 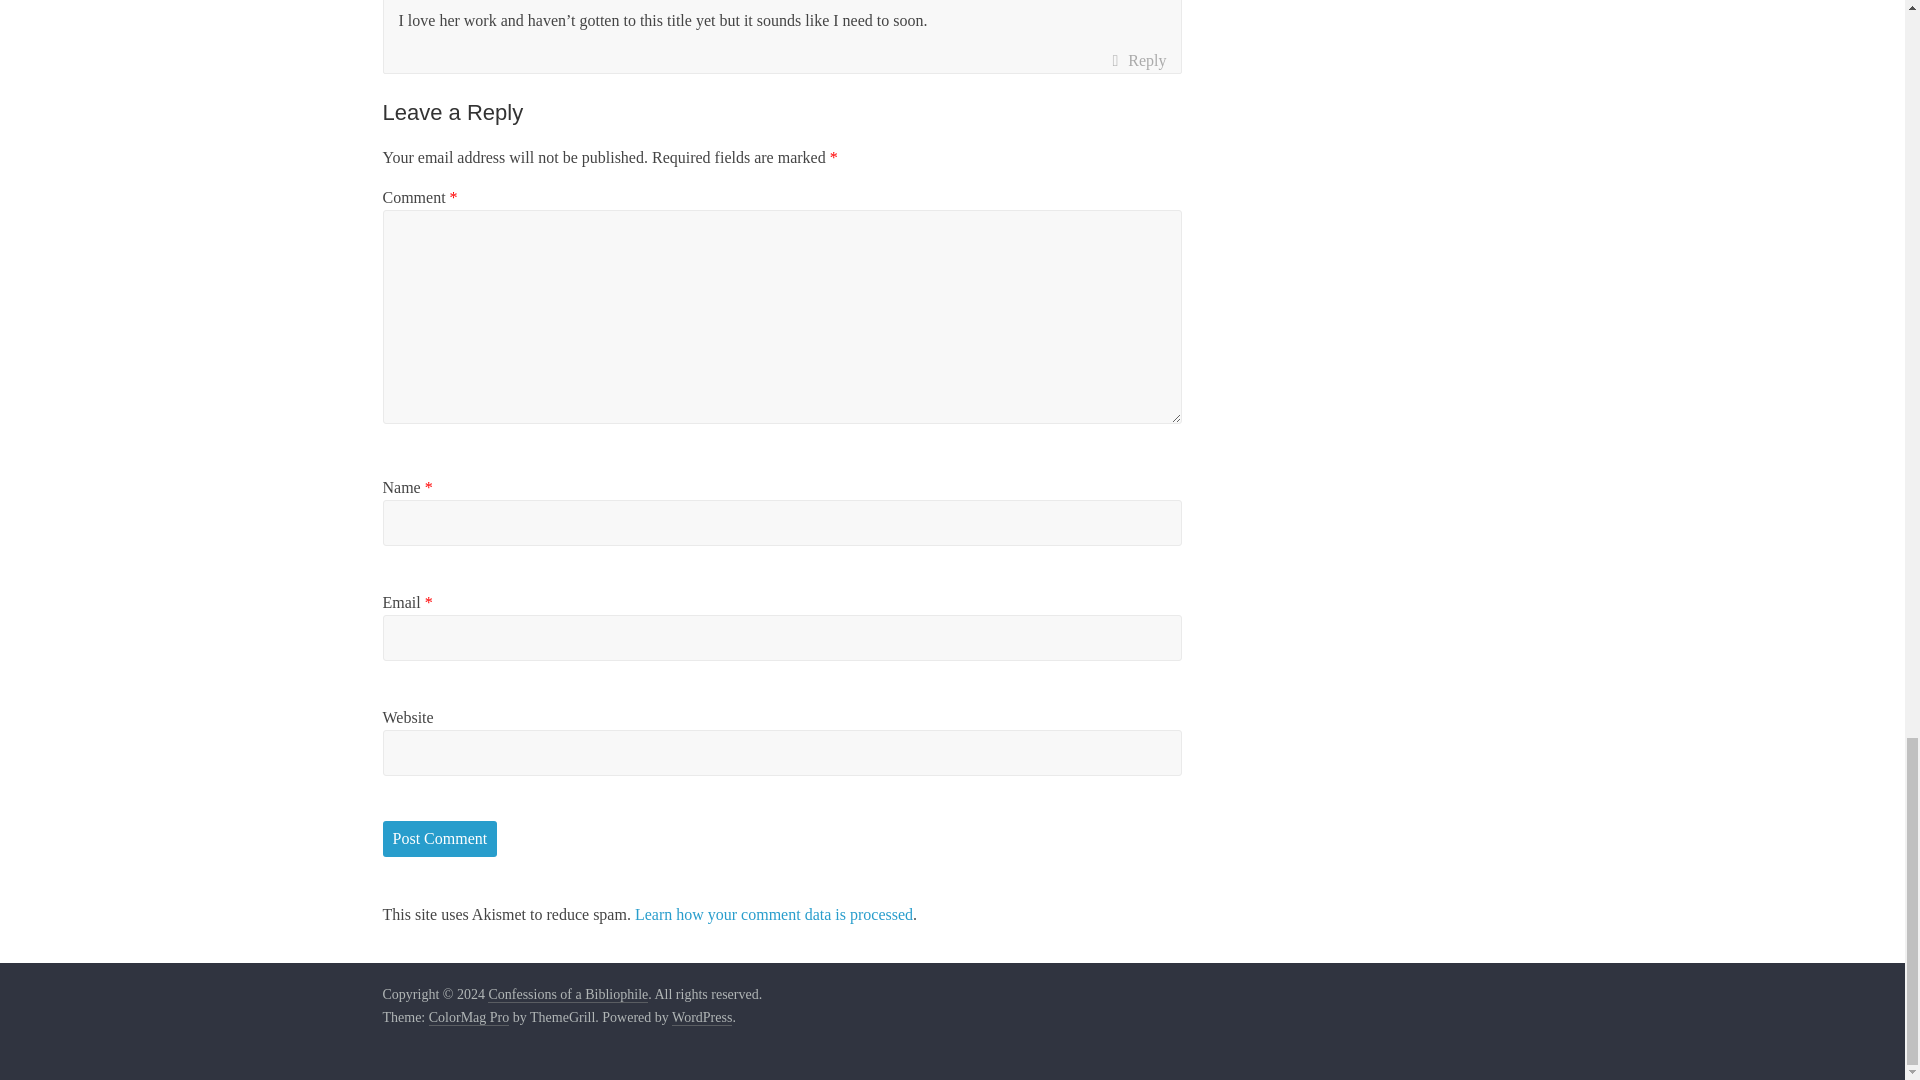 I want to click on Learn how your comment data is processed, so click(x=774, y=914).